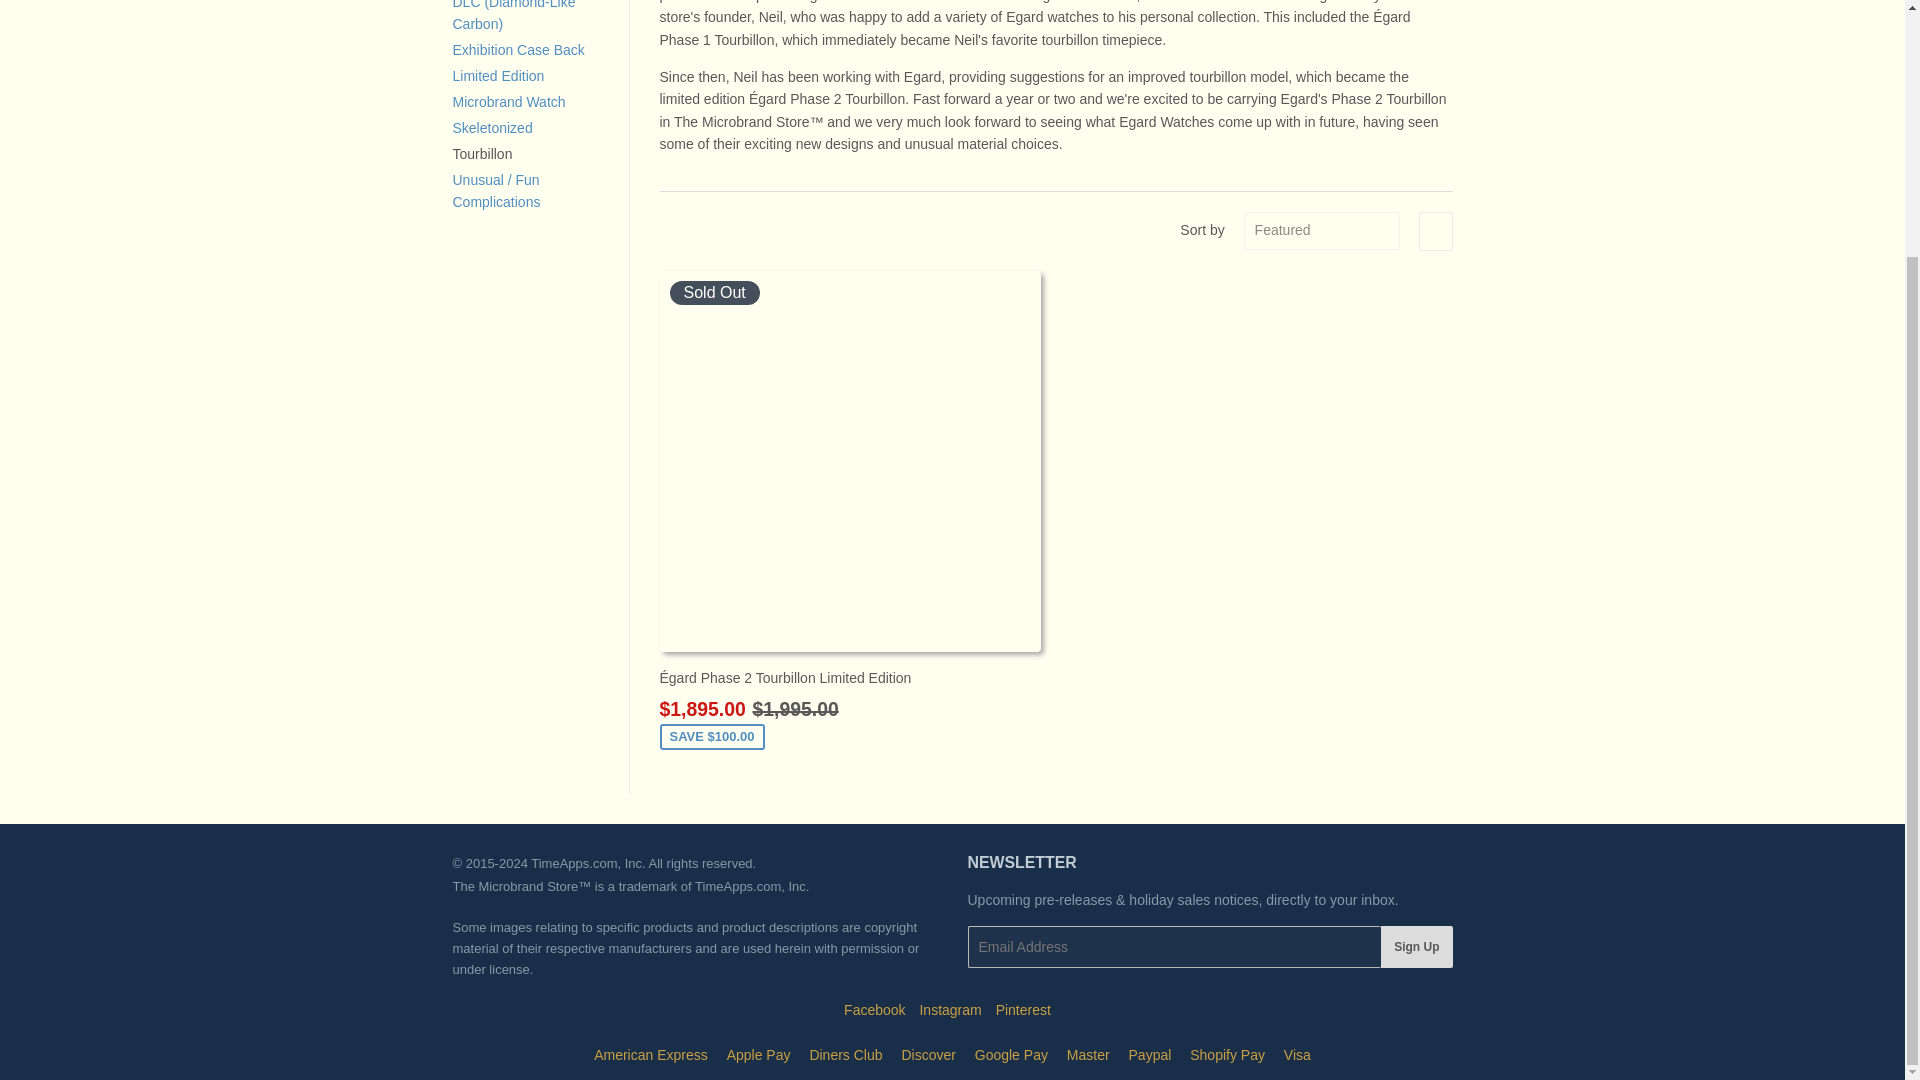 The width and height of the screenshot is (1920, 1080). I want to click on The Microbrand Store on Pinterest, so click(1023, 1010).